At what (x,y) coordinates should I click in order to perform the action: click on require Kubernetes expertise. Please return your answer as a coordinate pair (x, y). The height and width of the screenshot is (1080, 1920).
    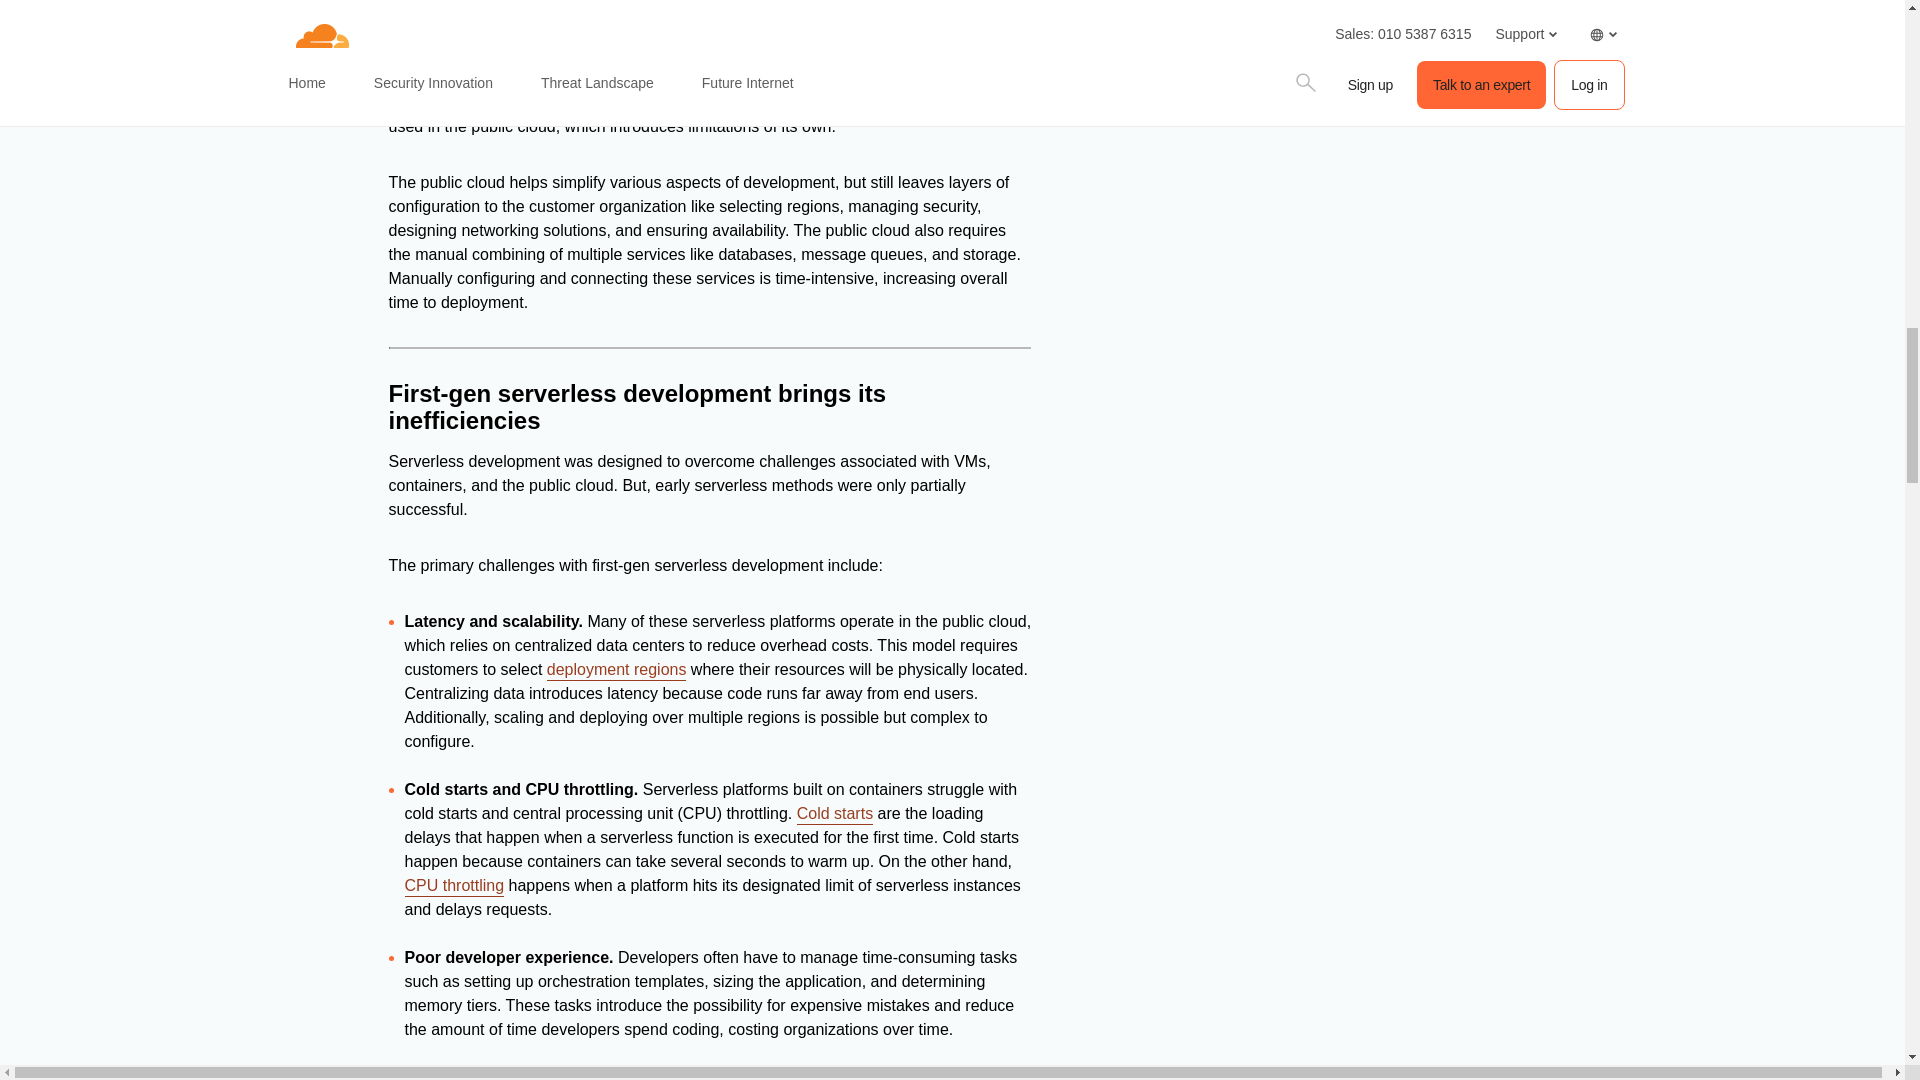
    Looking at the image, I should click on (910, 4).